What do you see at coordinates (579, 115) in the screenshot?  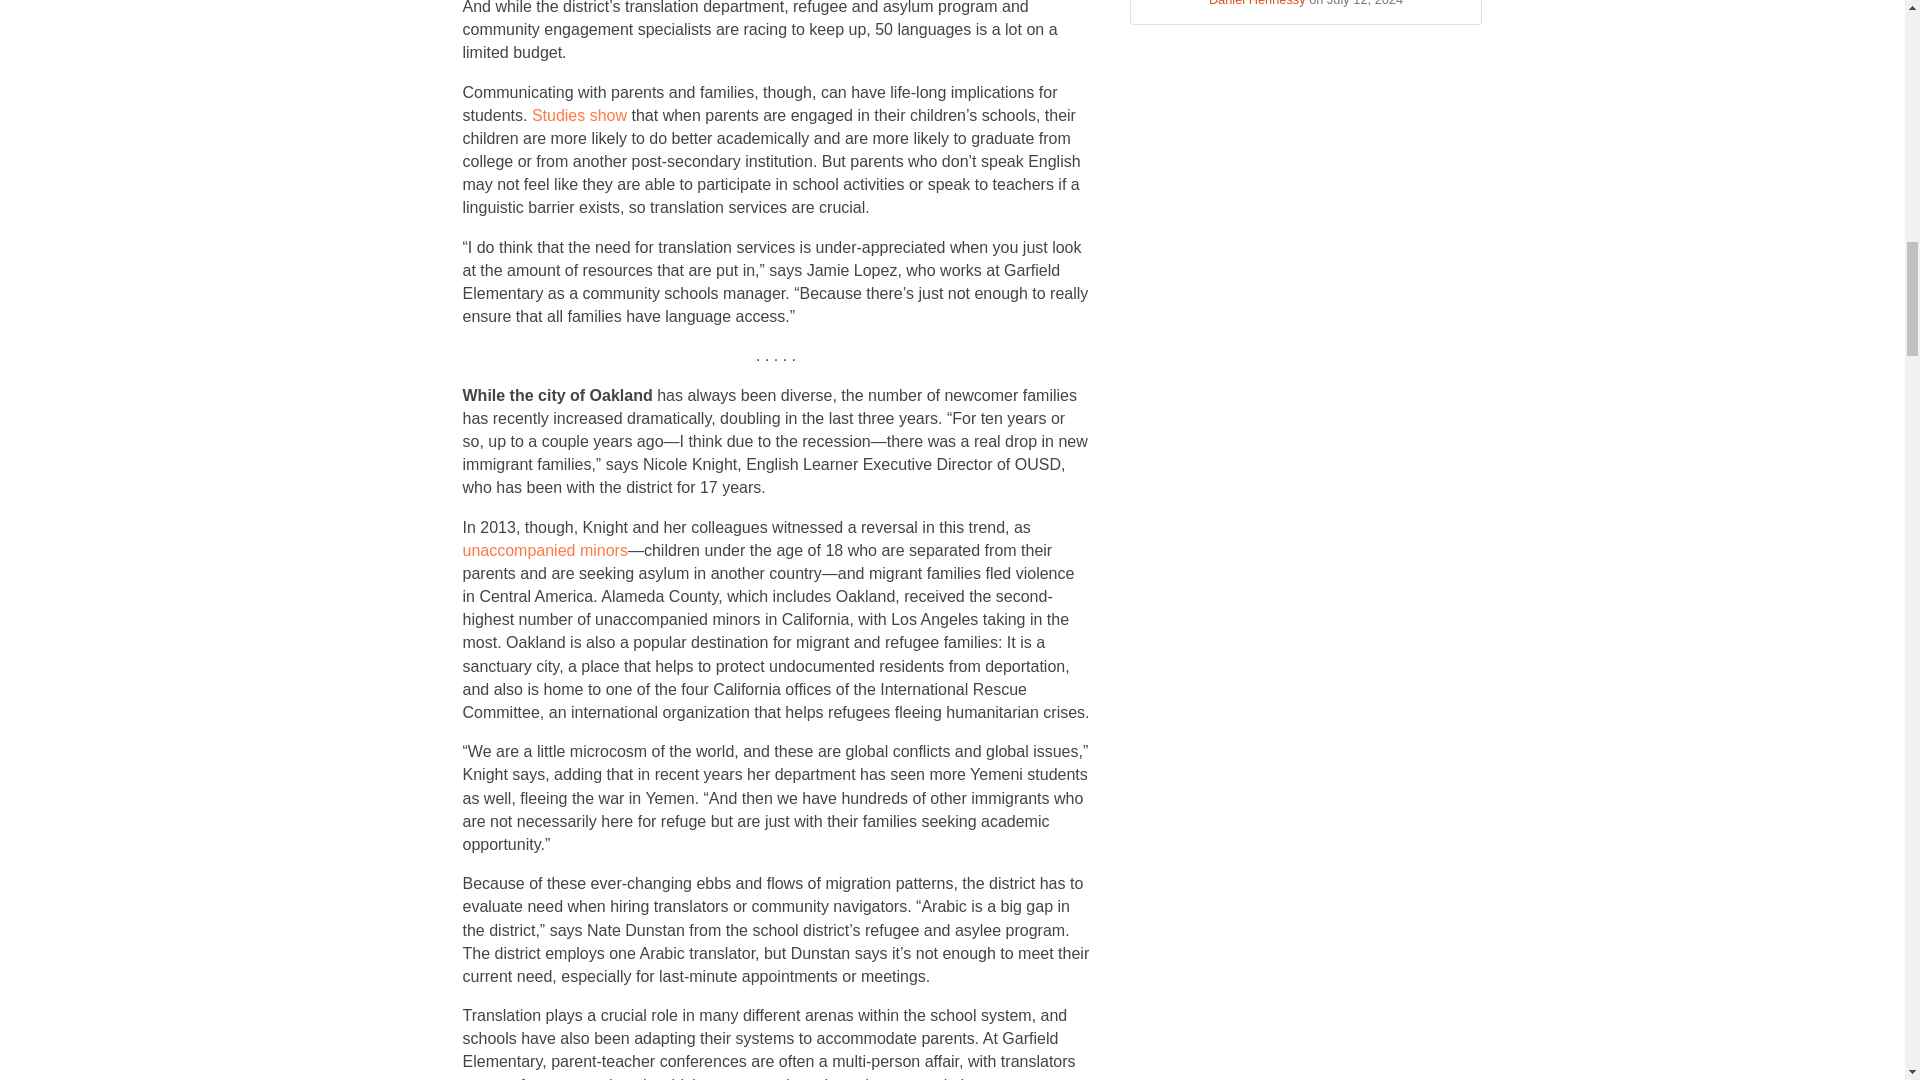 I see `Studies show` at bounding box center [579, 115].